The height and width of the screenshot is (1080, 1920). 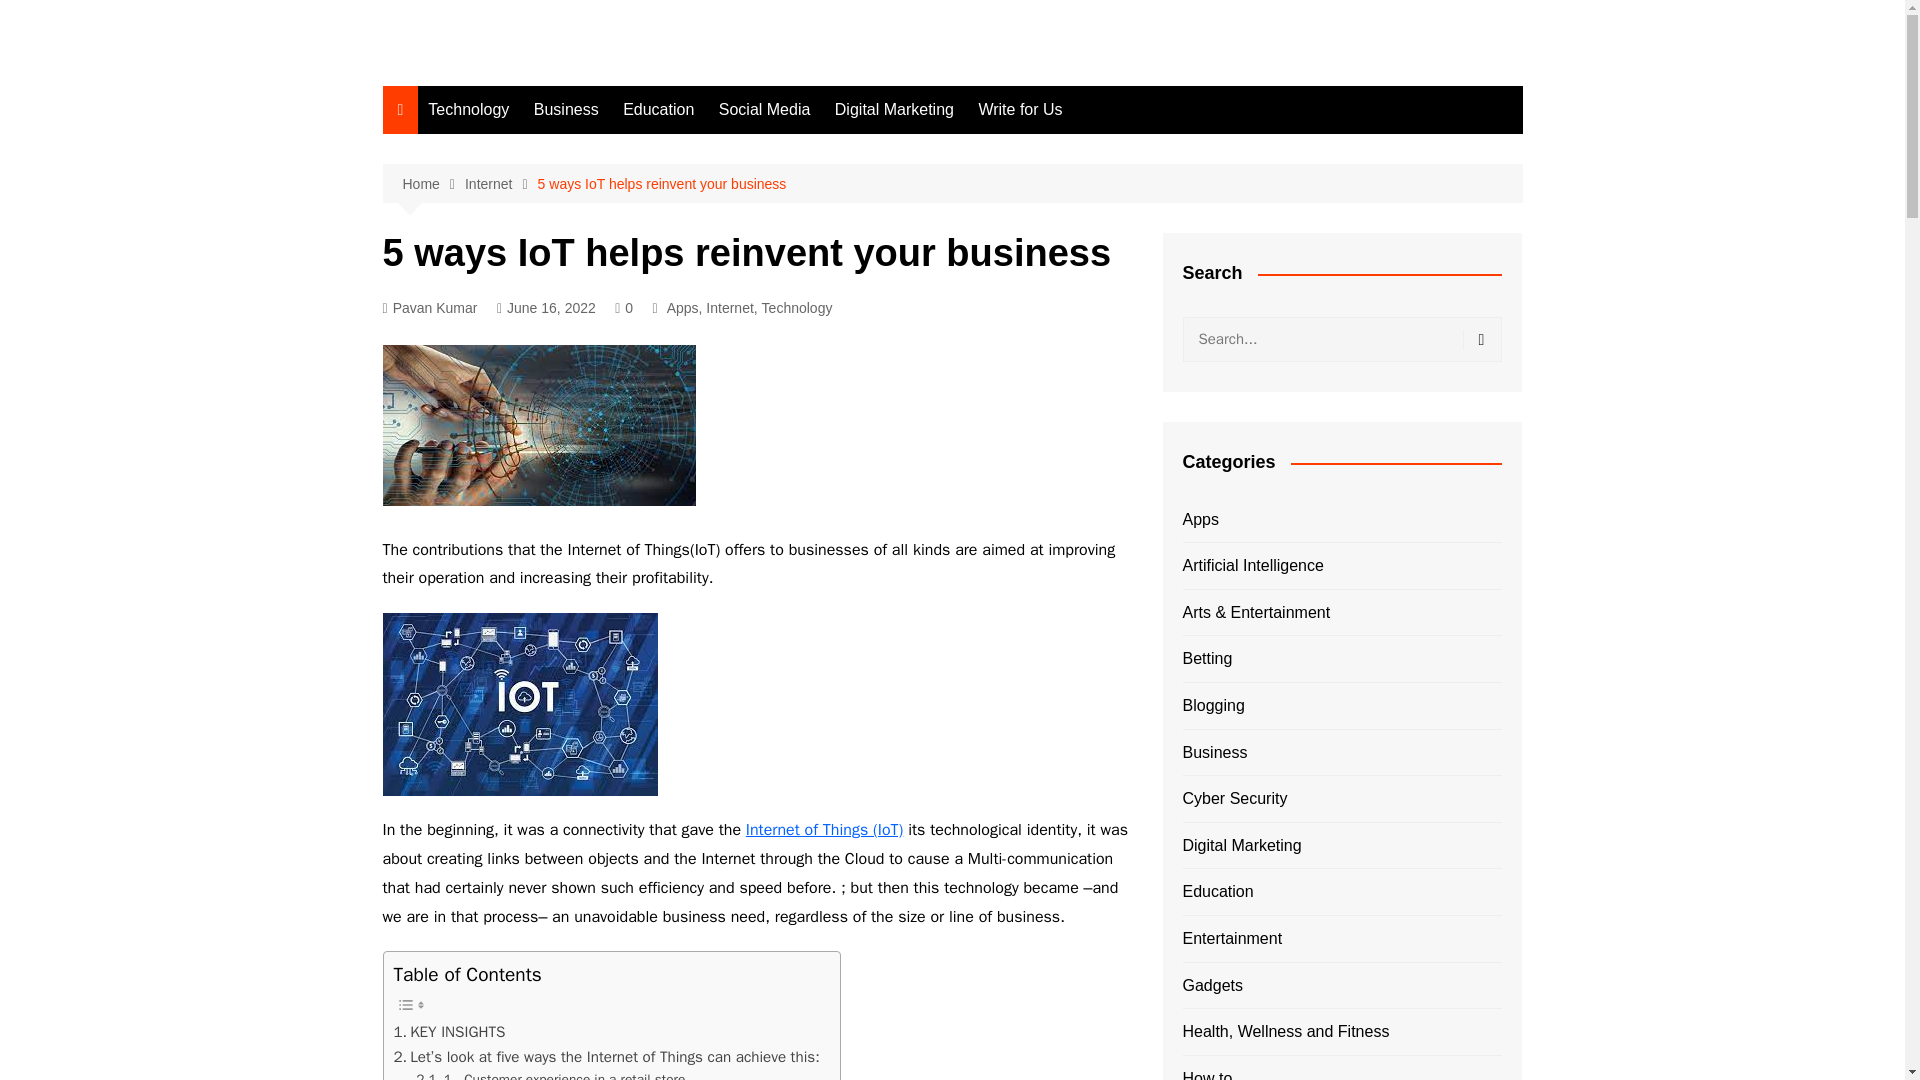 I want to click on Internet, so click(x=729, y=308).